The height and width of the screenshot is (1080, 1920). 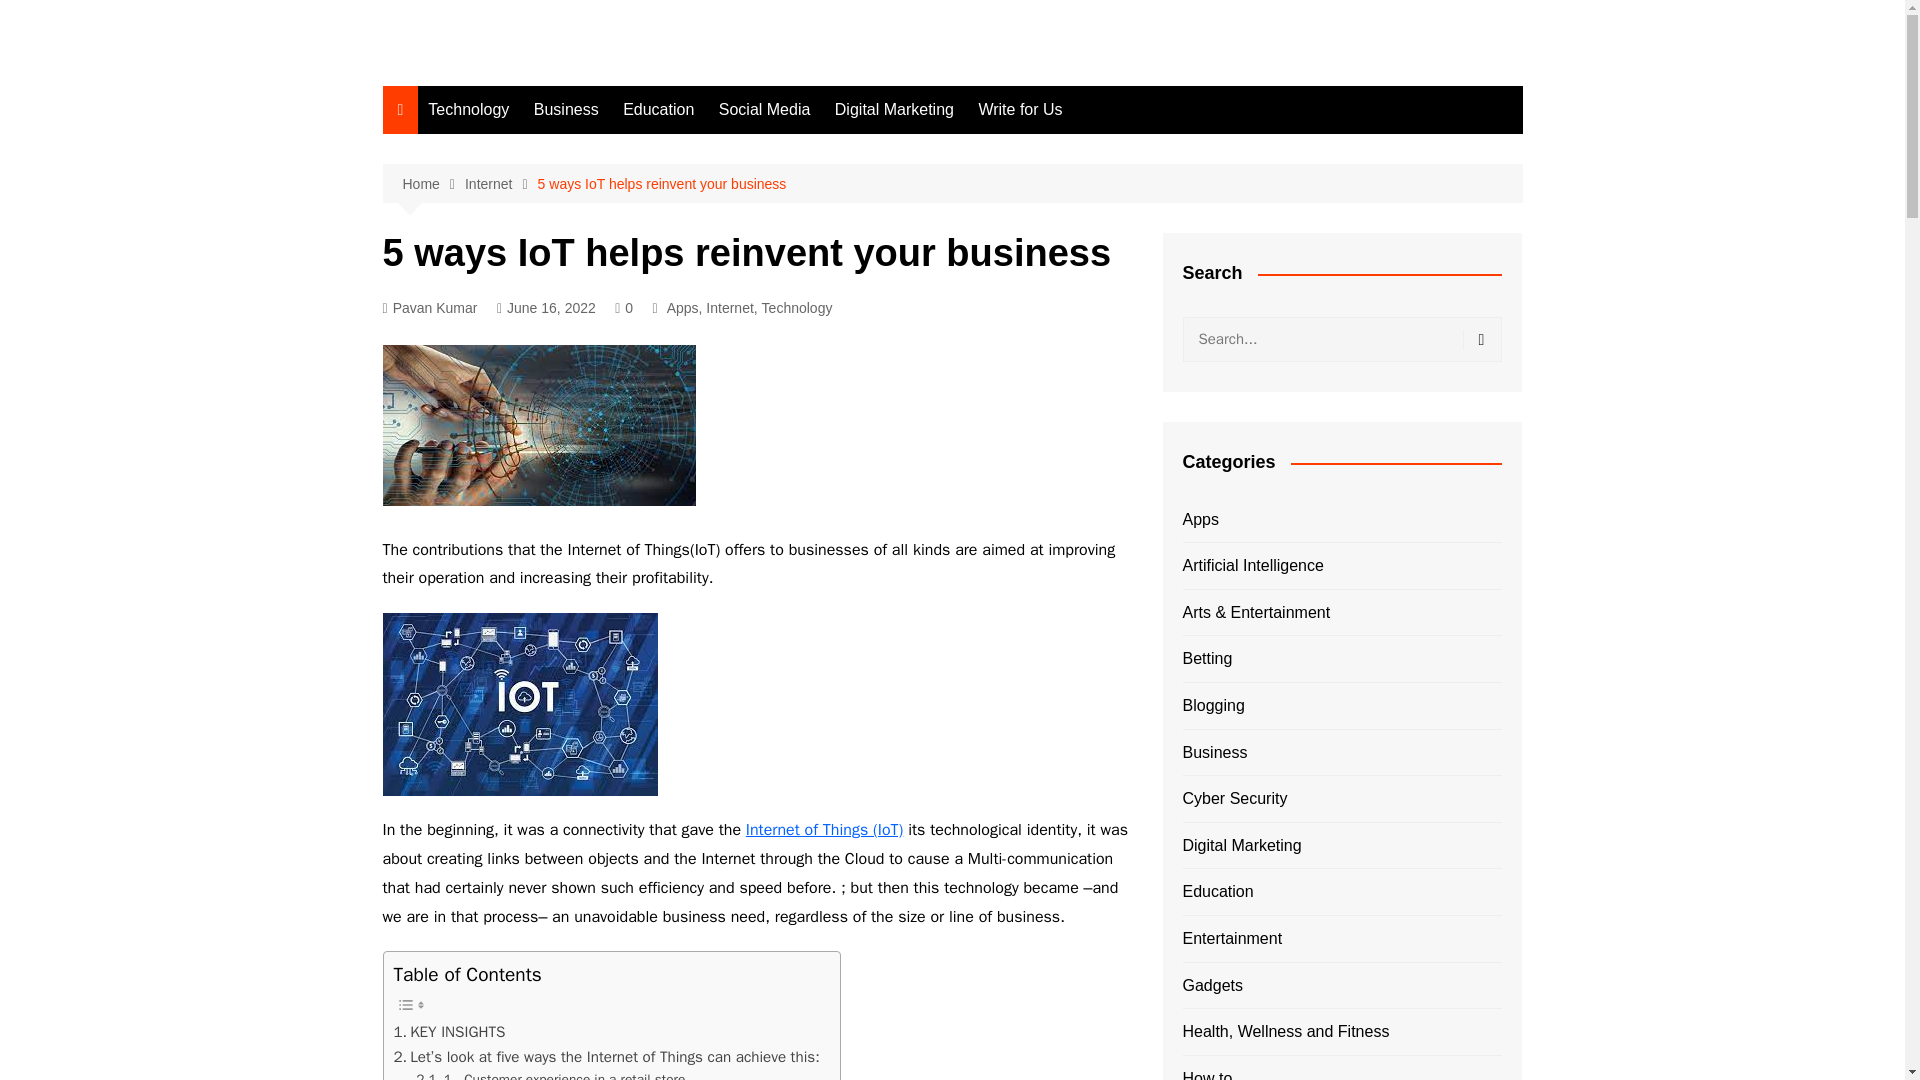 I want to click on Internet, so click(x=729, y=308).